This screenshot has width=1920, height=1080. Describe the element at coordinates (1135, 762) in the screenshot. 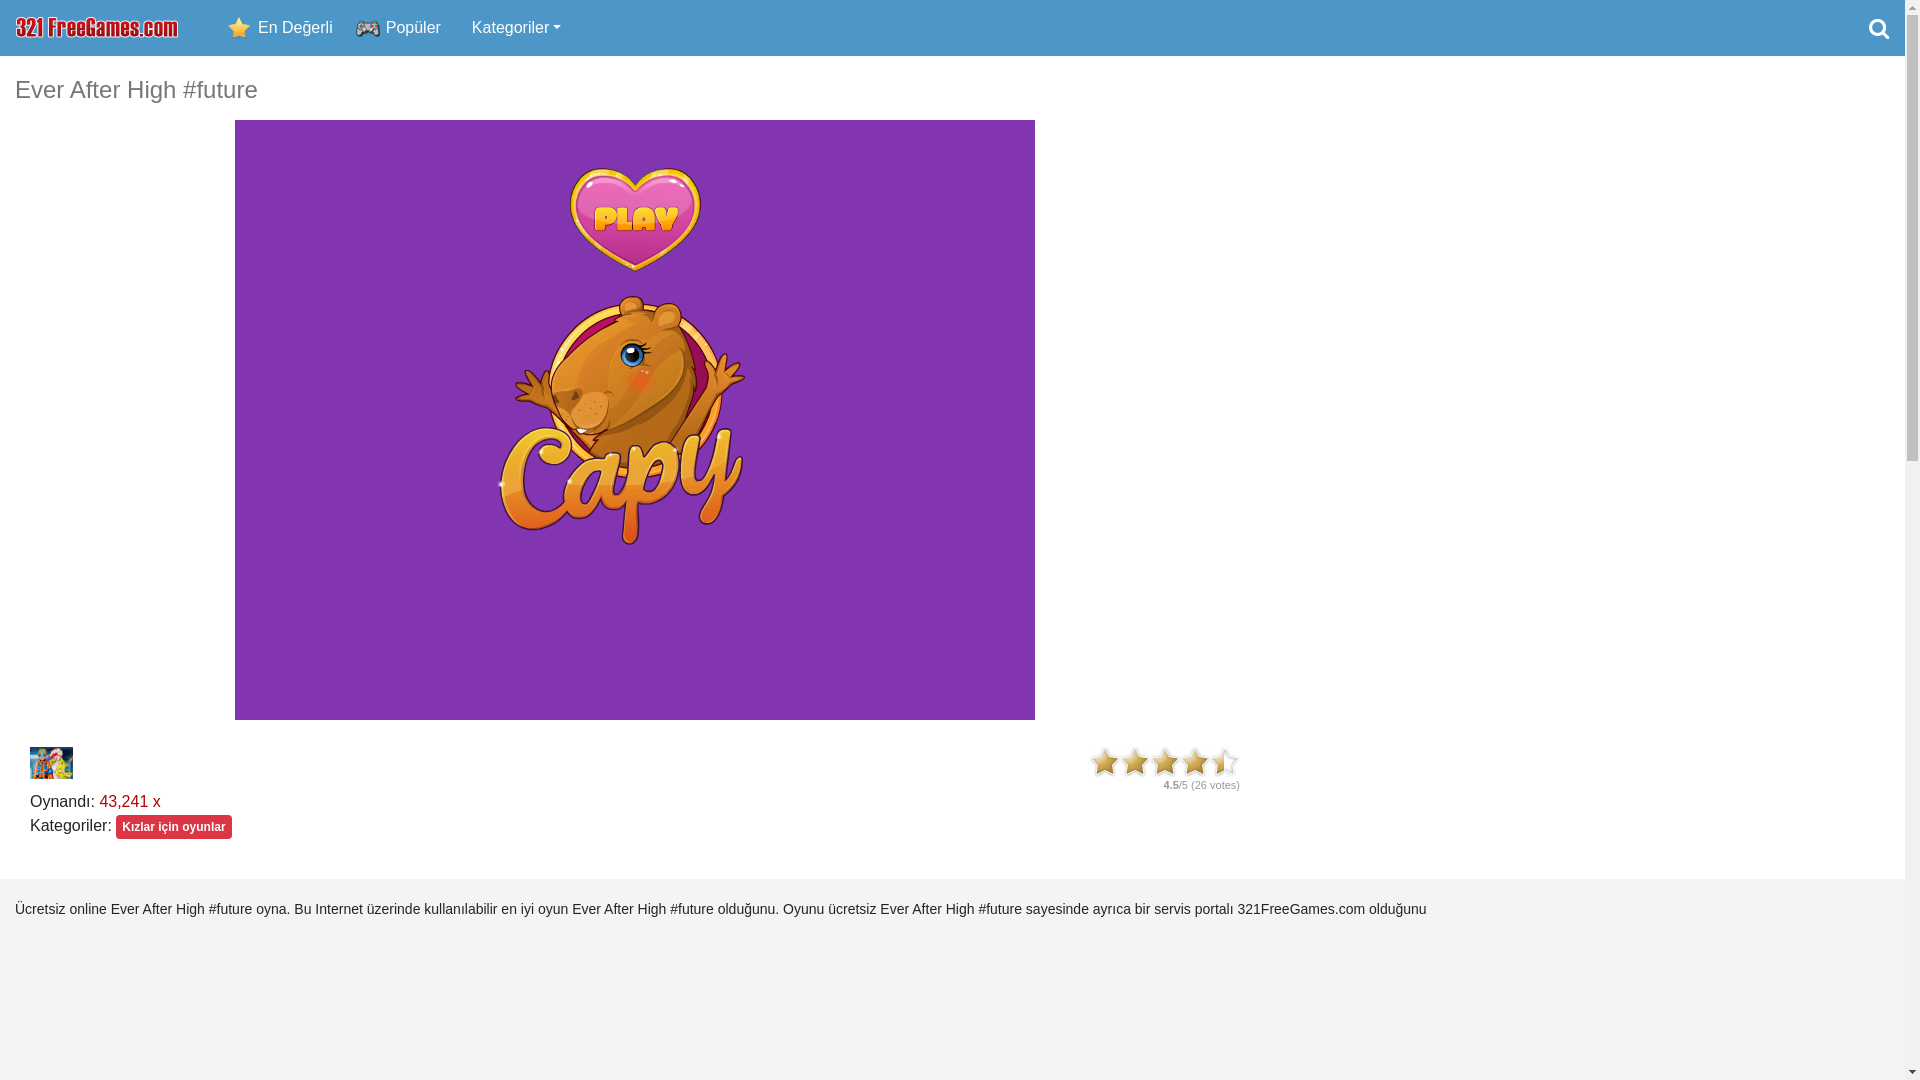

I see `2` at that location.